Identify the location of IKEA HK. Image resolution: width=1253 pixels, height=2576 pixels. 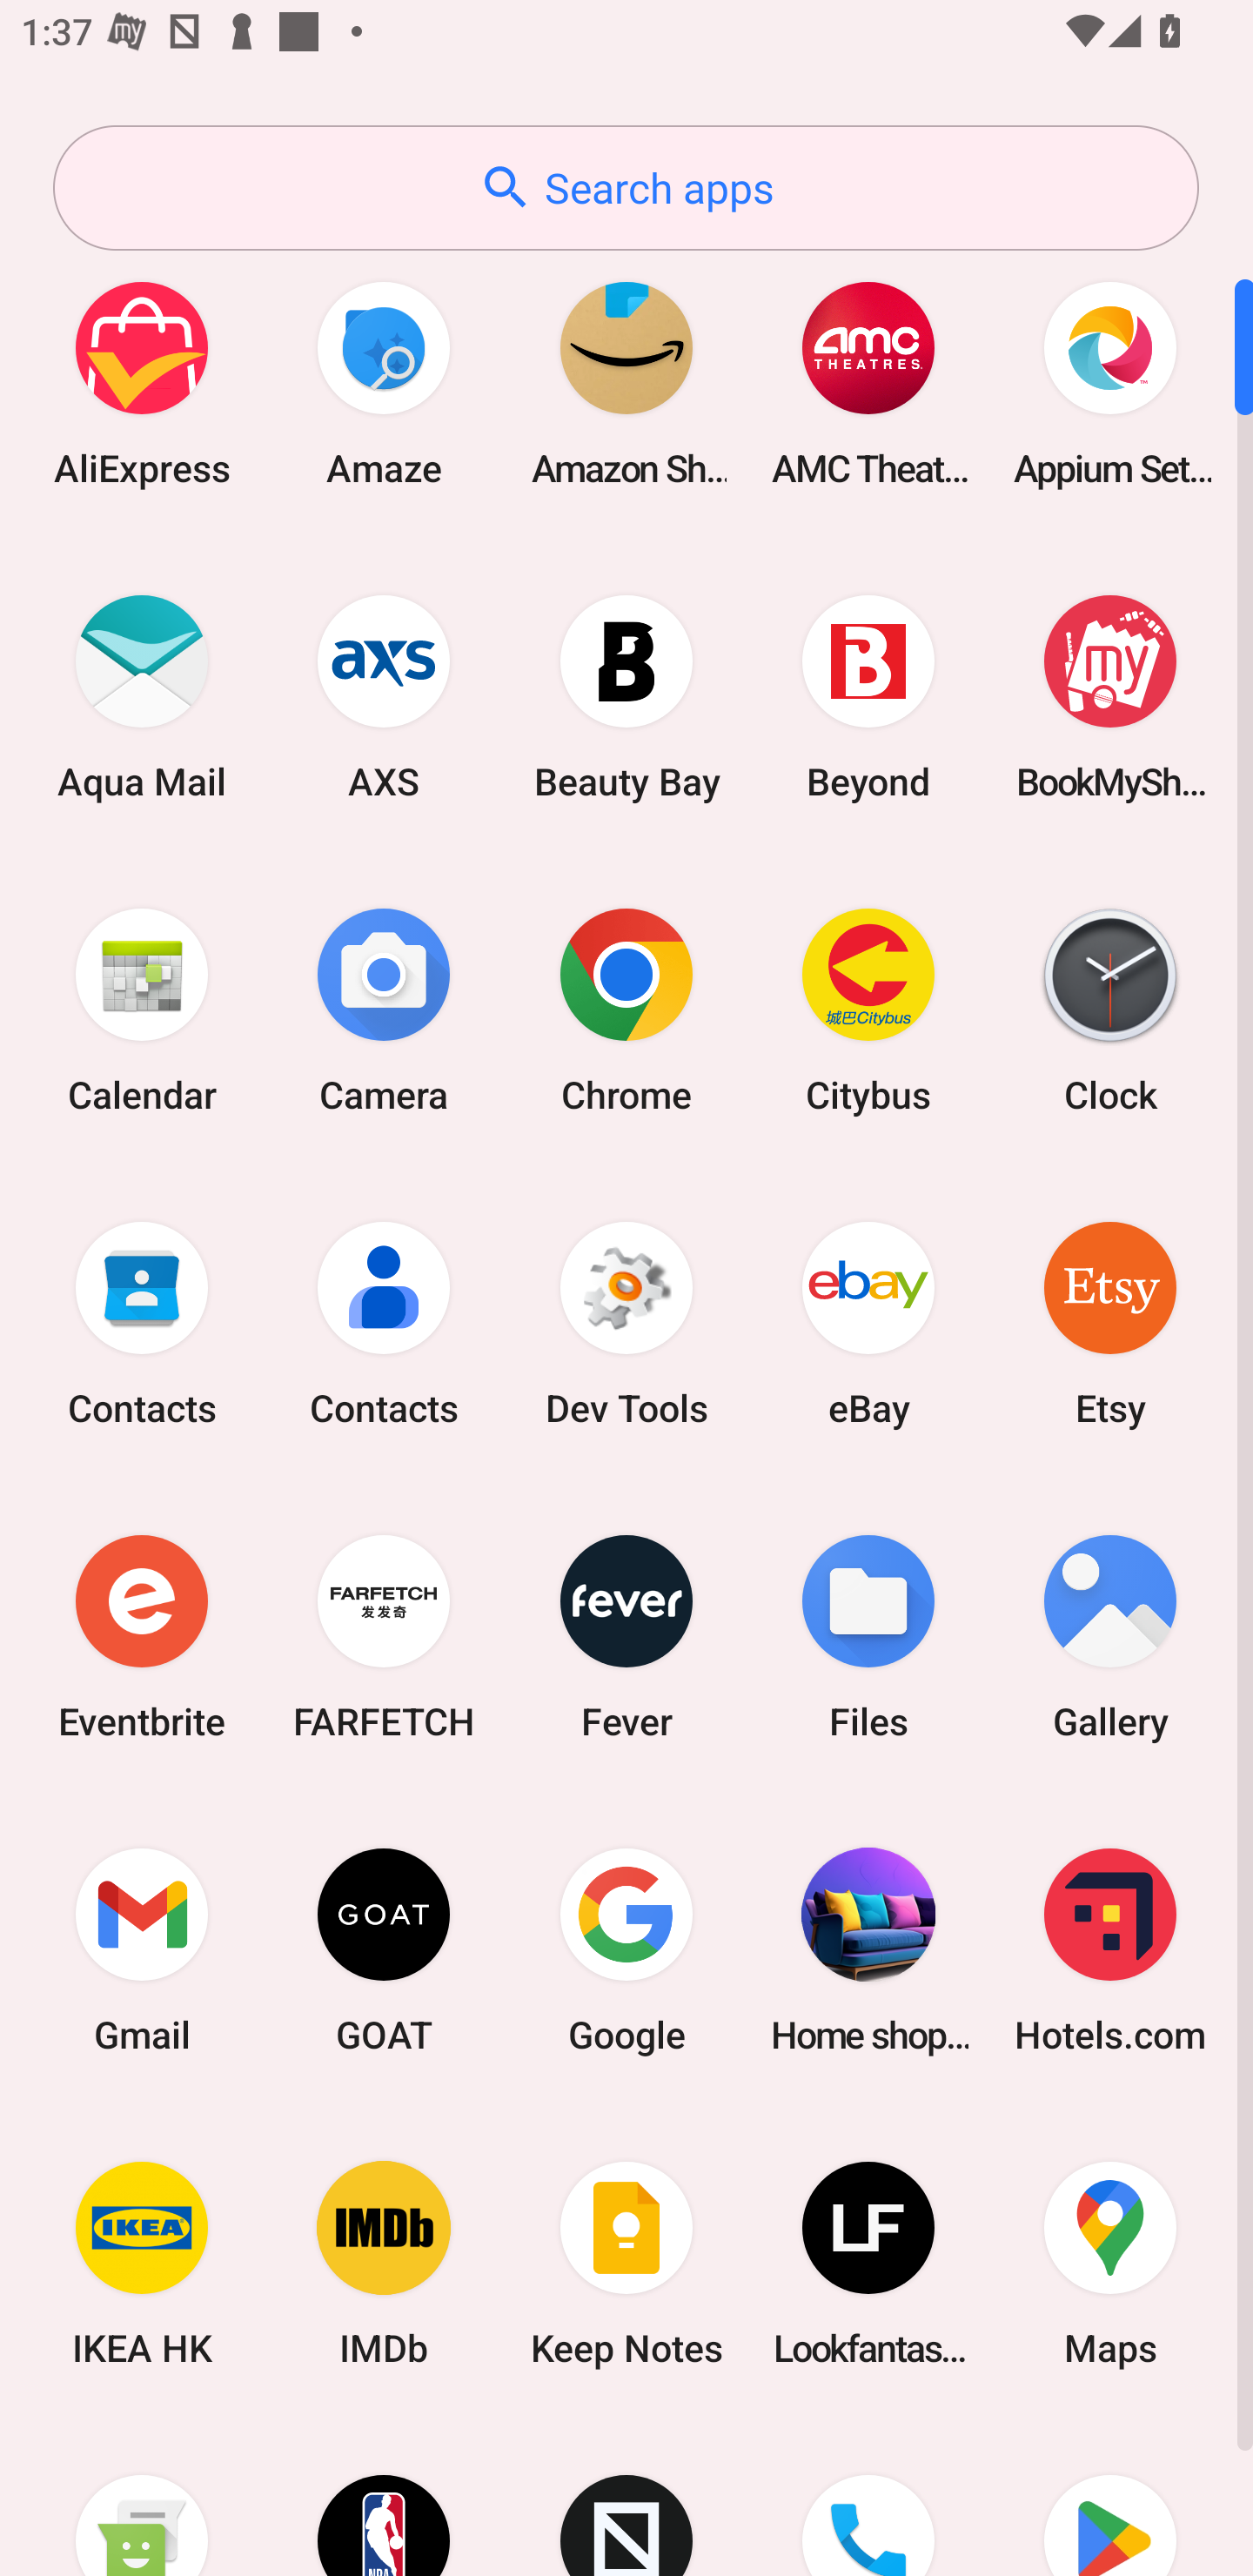
(142, 2264).